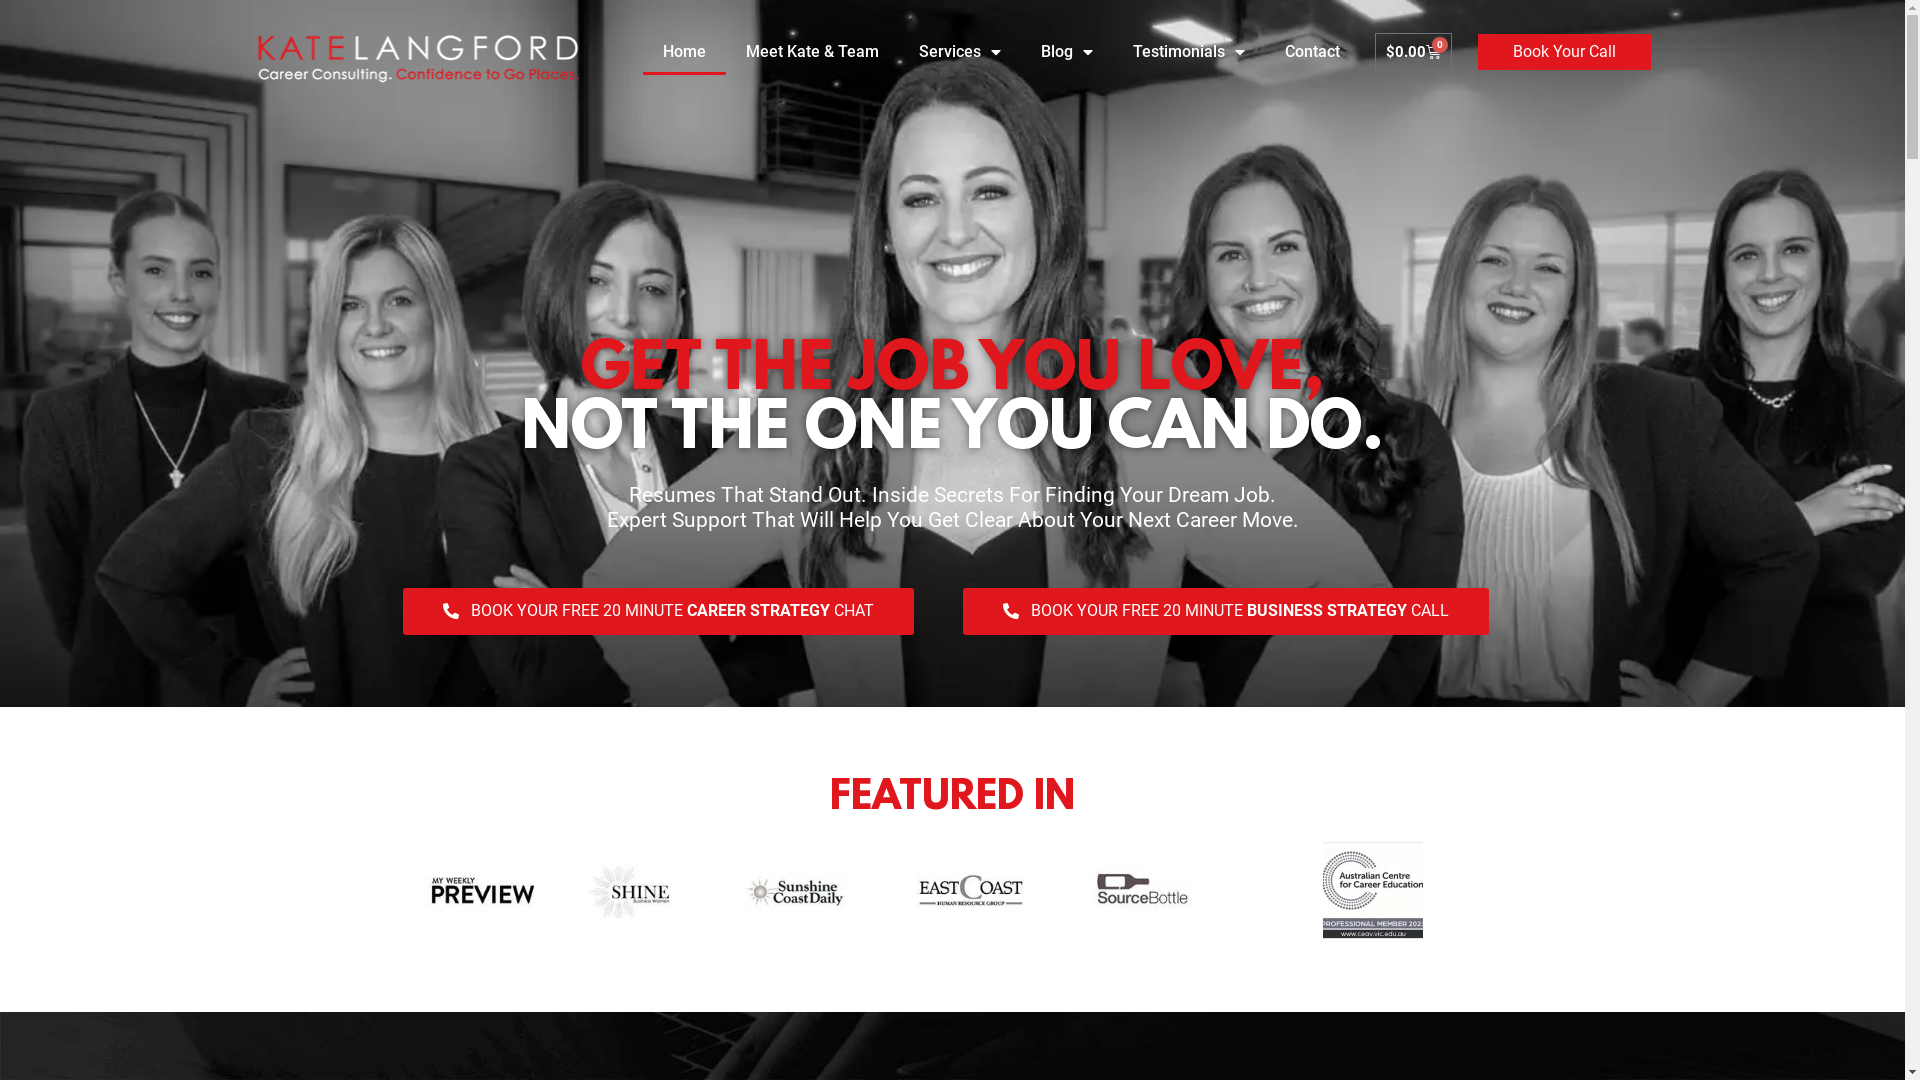 This screenshot has width=1920, height=1080. Describe the element at coordinates (1414, 52) in the screenshot. I see `$0.00
0` at that location.